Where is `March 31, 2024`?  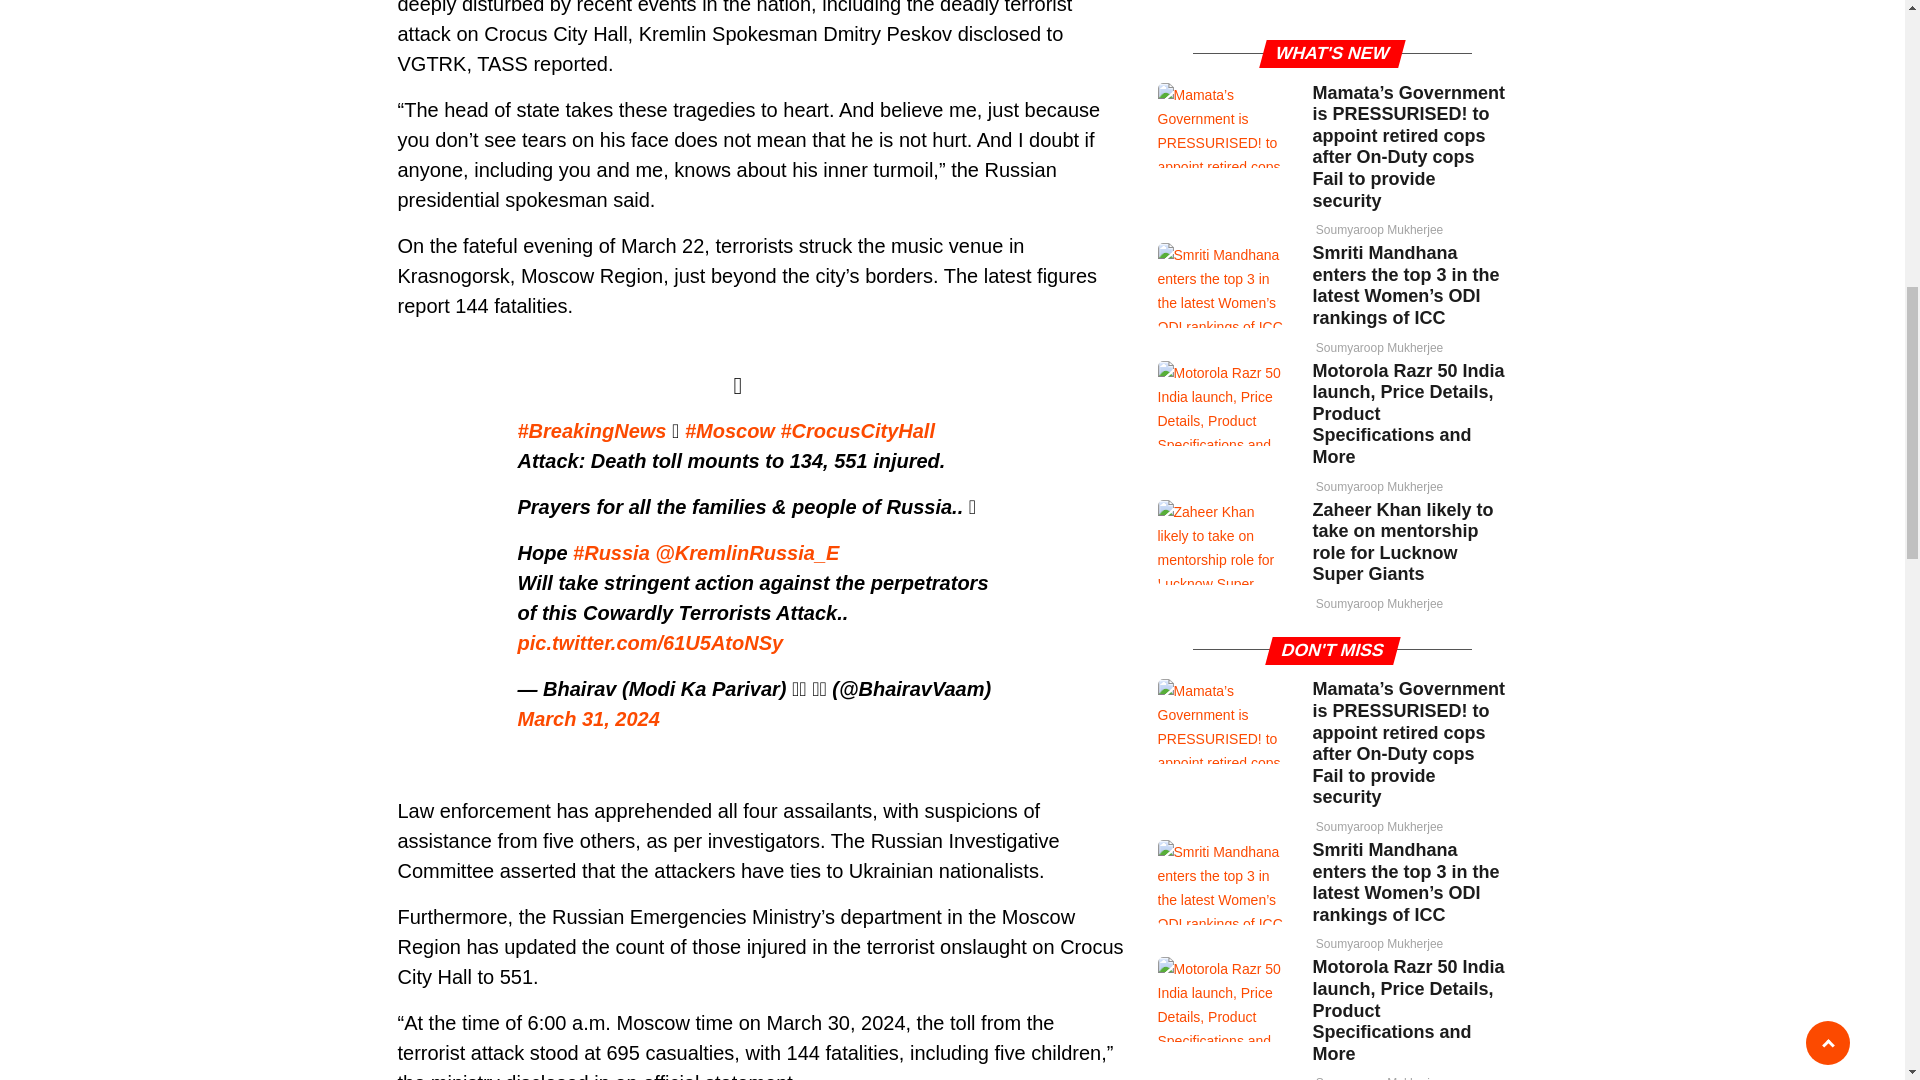 March 31, 2024 is located at coordinates (589, 719).